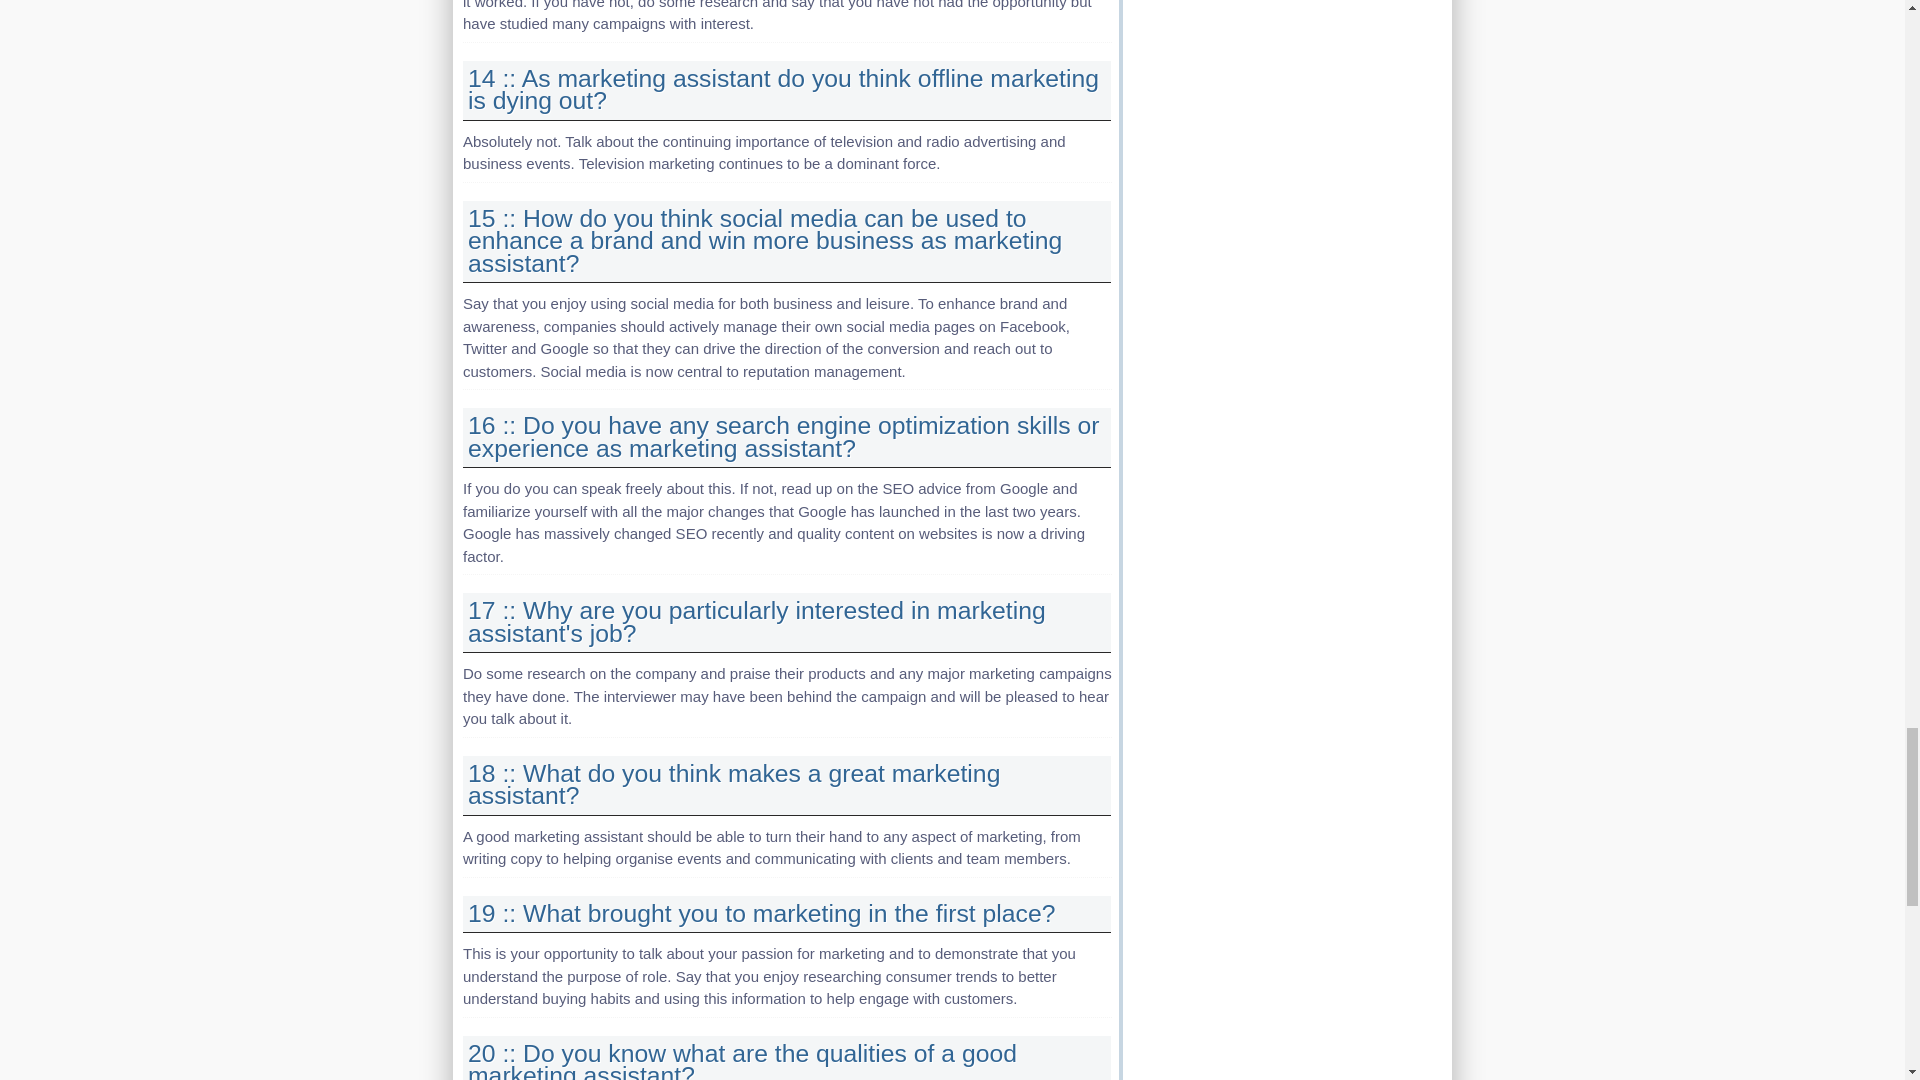  What do you see at coordinates (734, 785) in the screenshot?
I see `View all Answers` at bounding box center [734, 785].